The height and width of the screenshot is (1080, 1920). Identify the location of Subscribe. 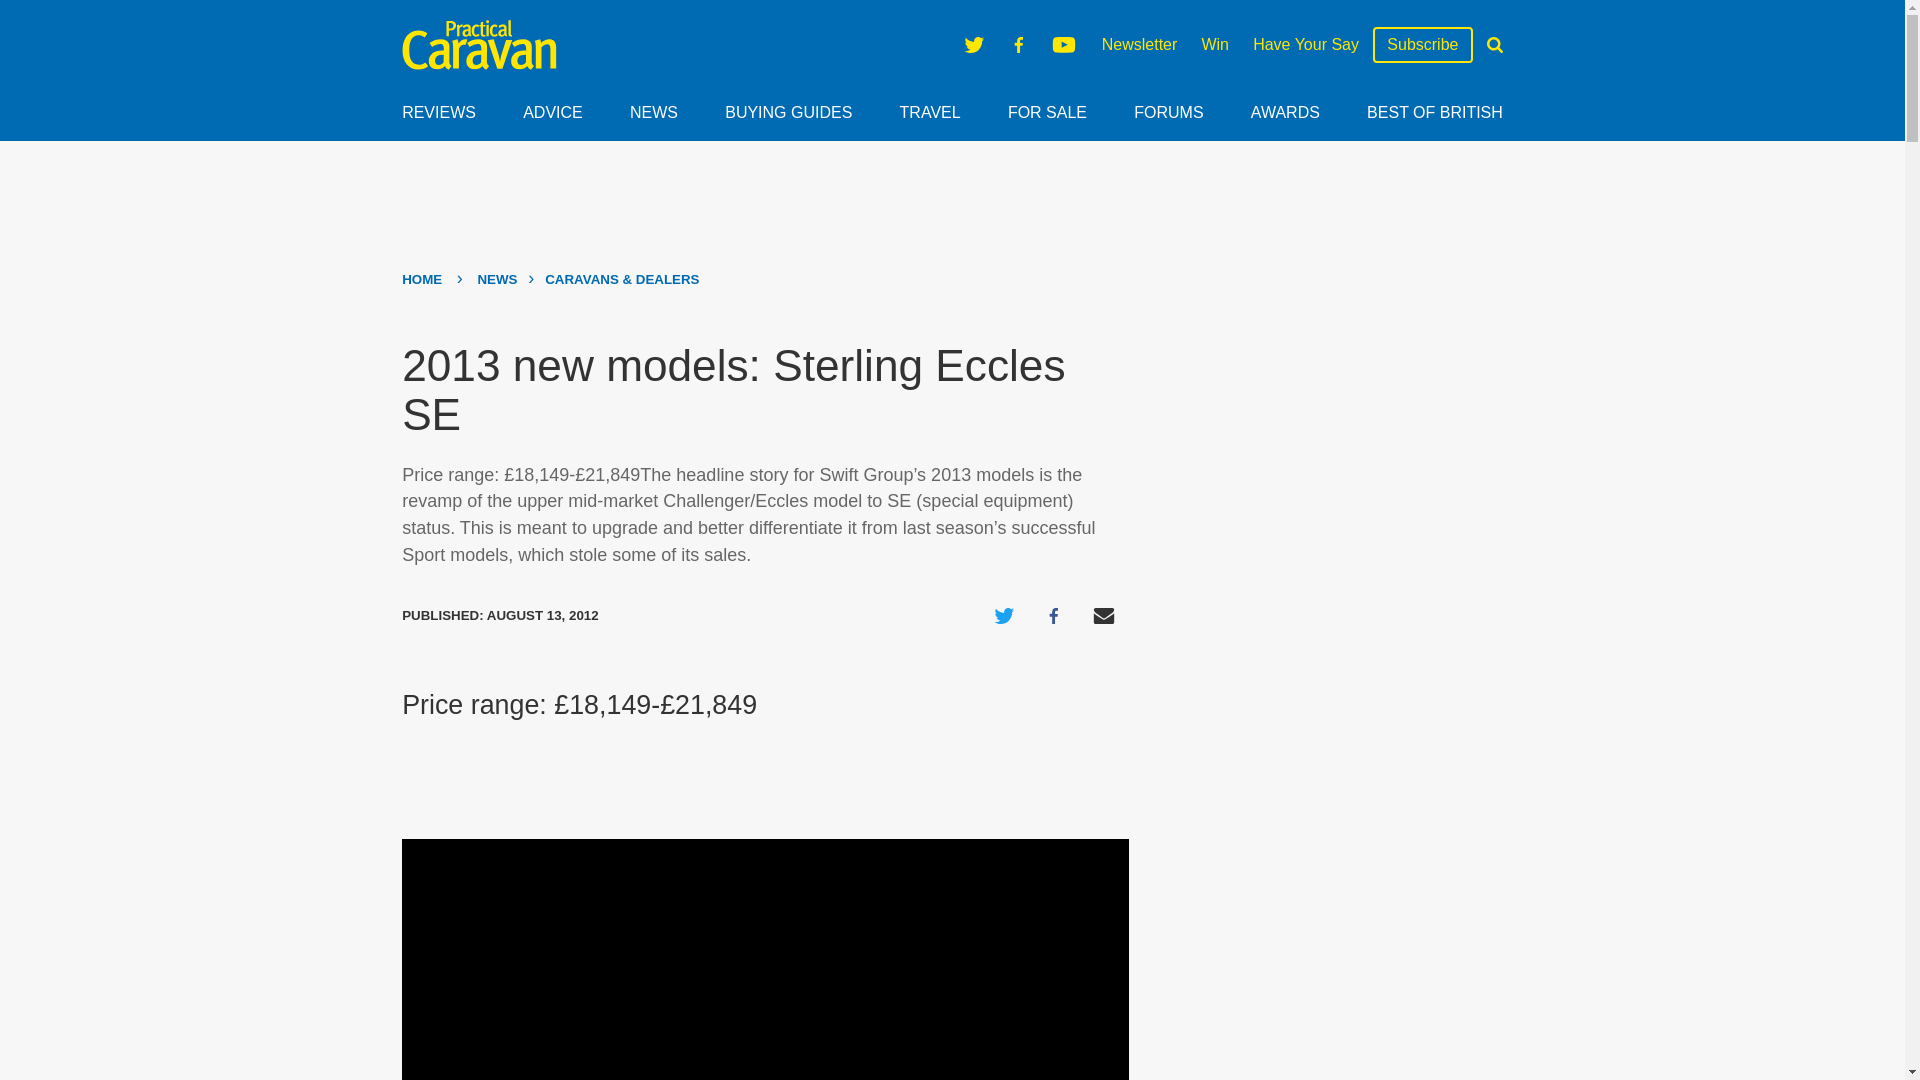
(1422, 45).